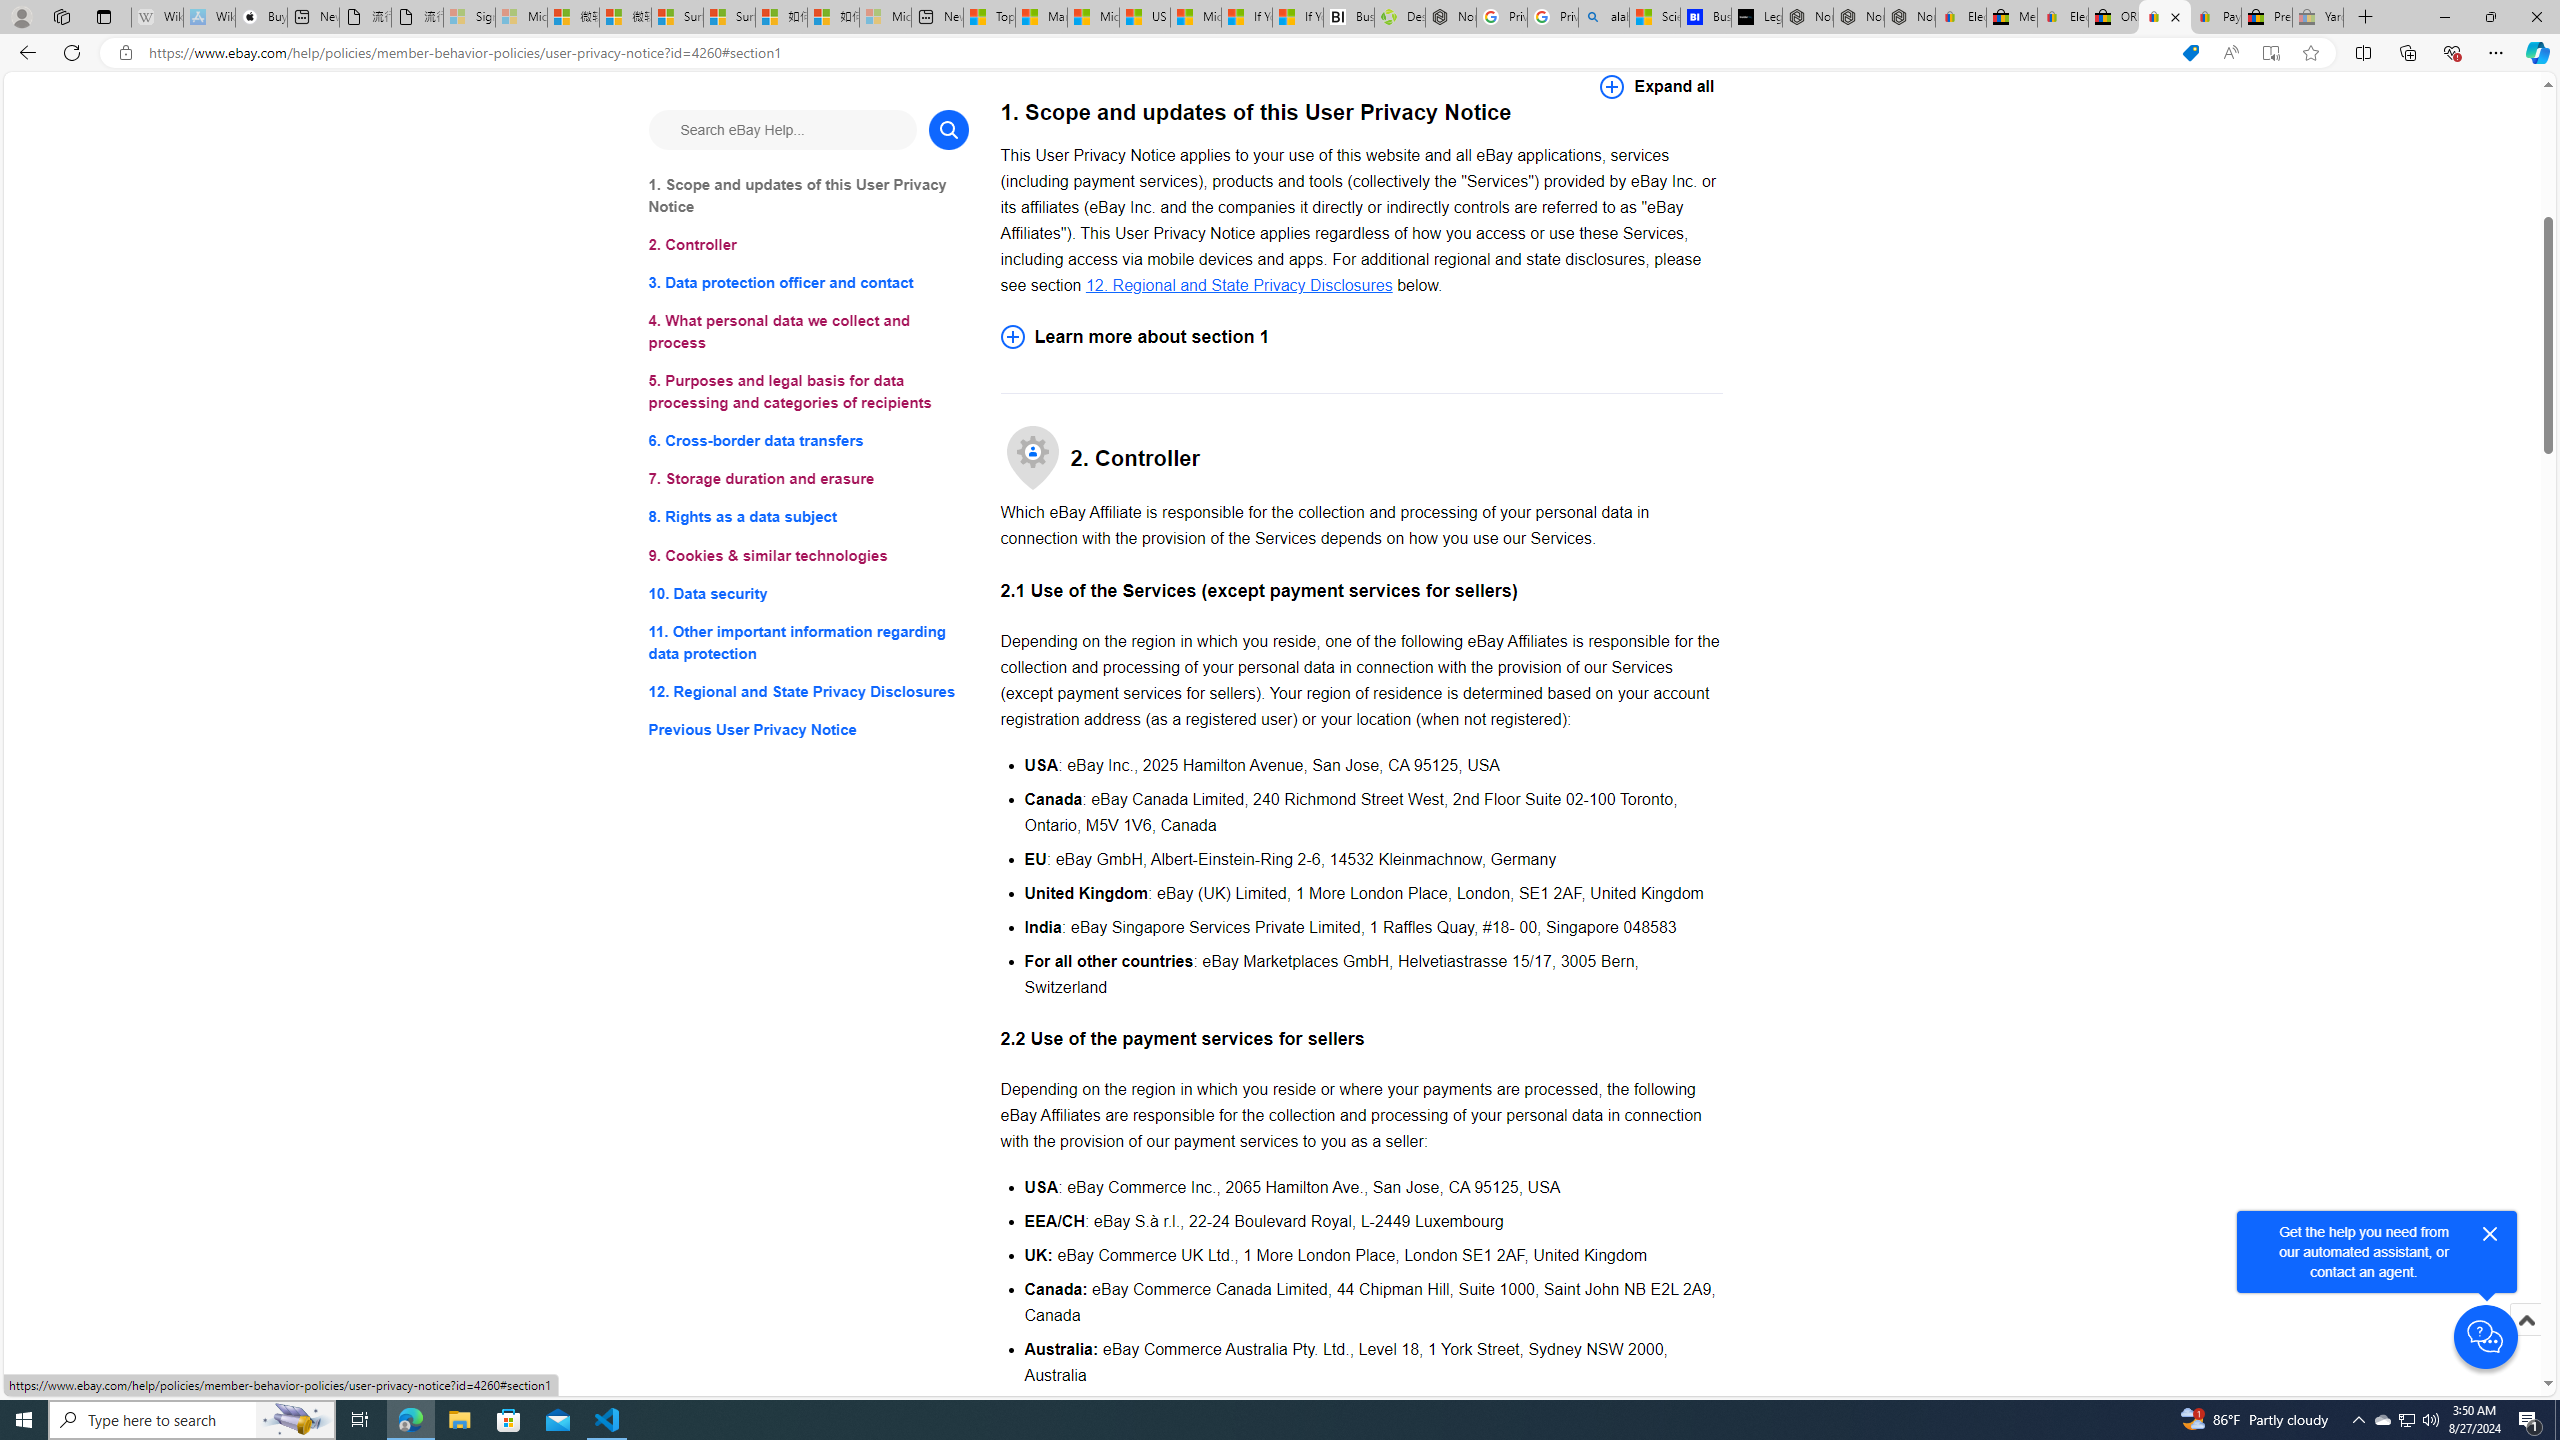 This screenshot has width=2560, height=1440. What do you see at coordinates (520, 17) in the screenshot?
I see `Microsoft Services Agreement - Sleeping` at bounding box center [520, 17].